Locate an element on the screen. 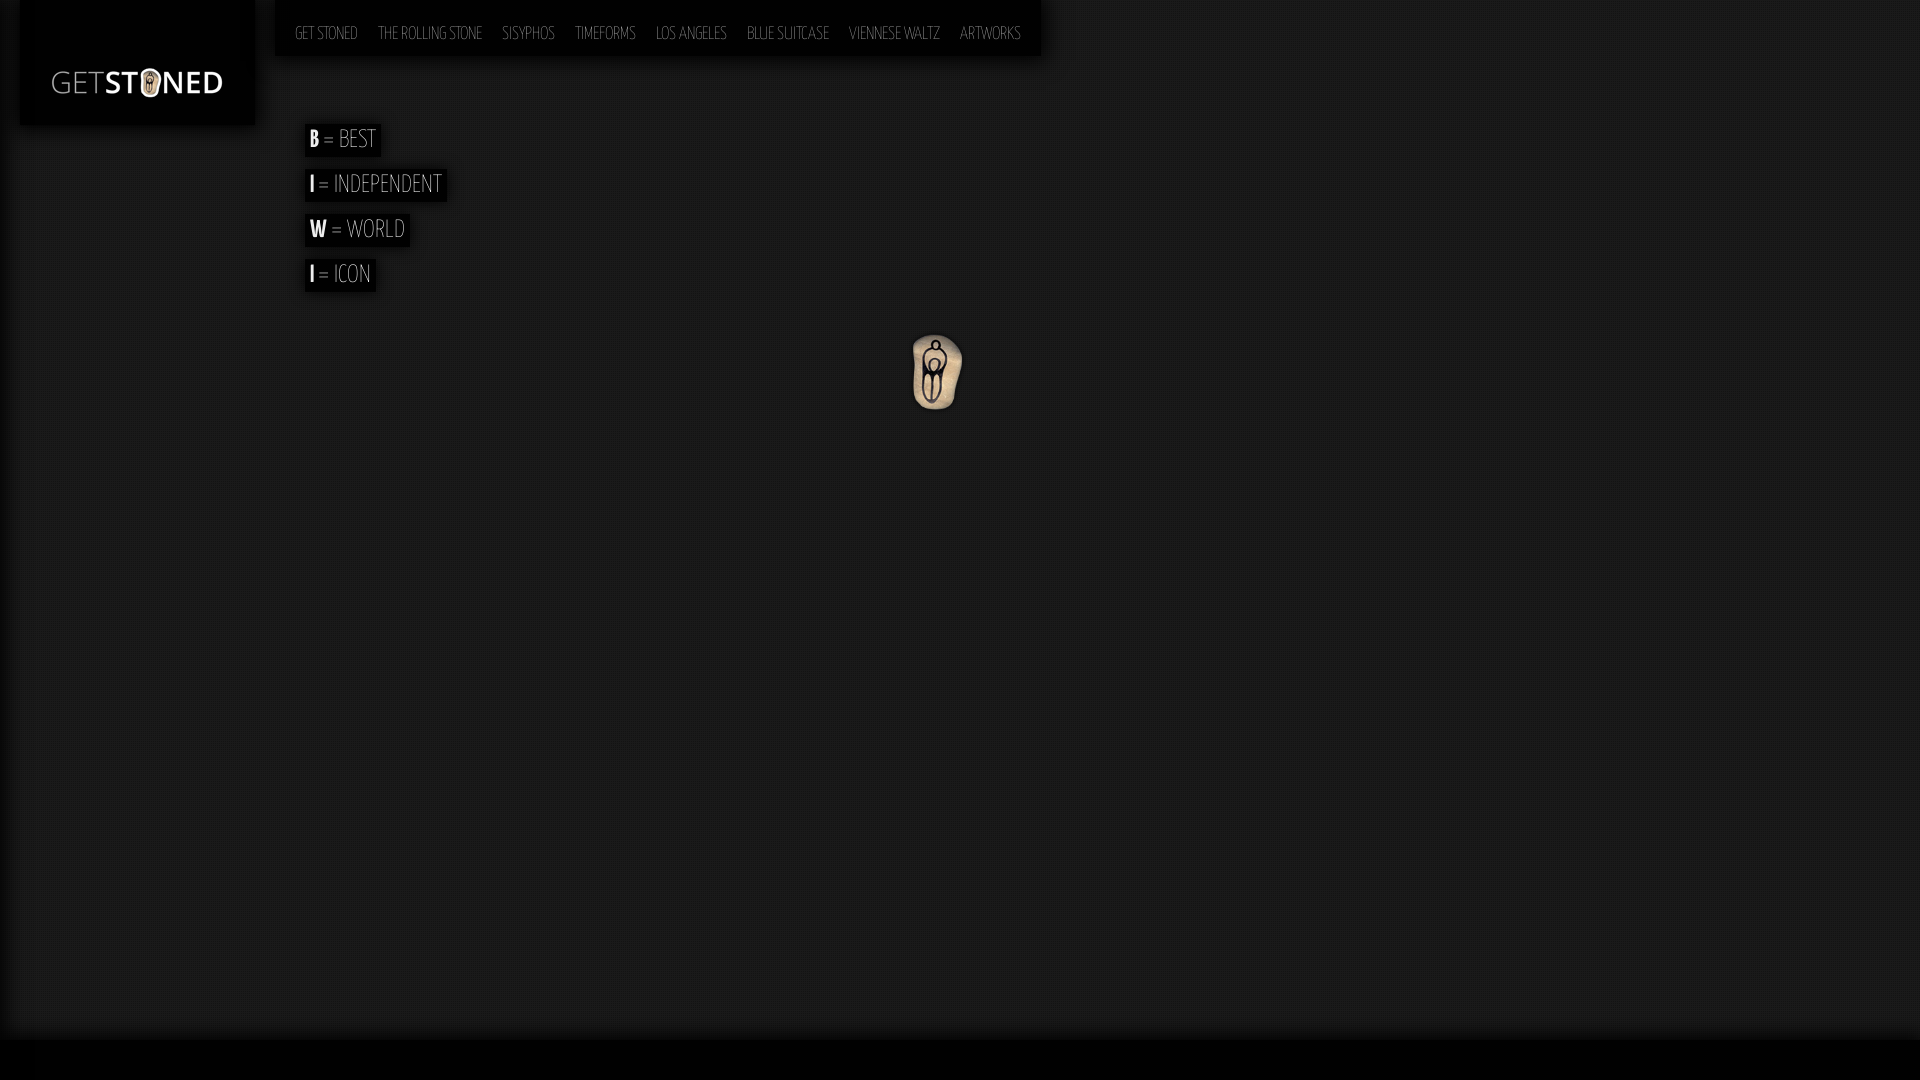  CONTACT is located at coordinates (1834, 1060).